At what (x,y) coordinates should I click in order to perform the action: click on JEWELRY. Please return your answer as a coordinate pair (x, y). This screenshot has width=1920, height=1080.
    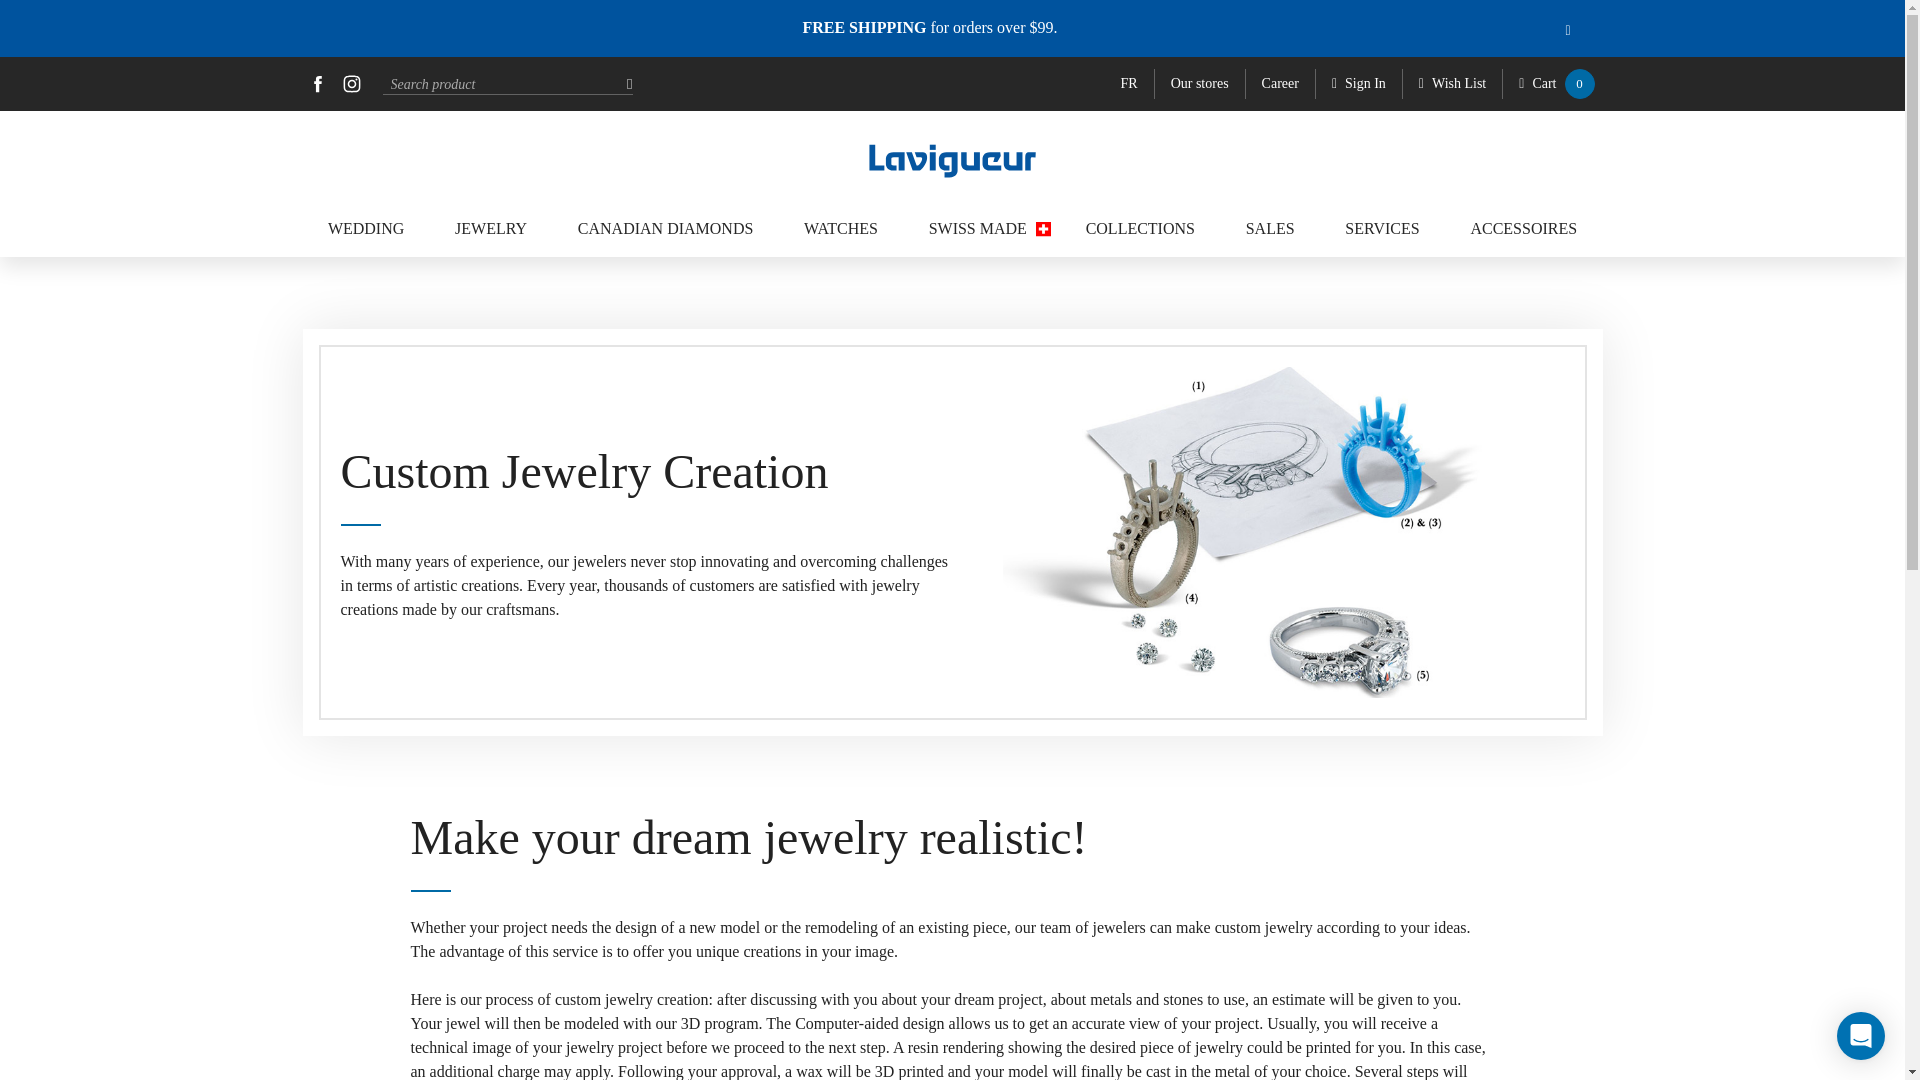
    Looking at the image, I should click on (491, 228).